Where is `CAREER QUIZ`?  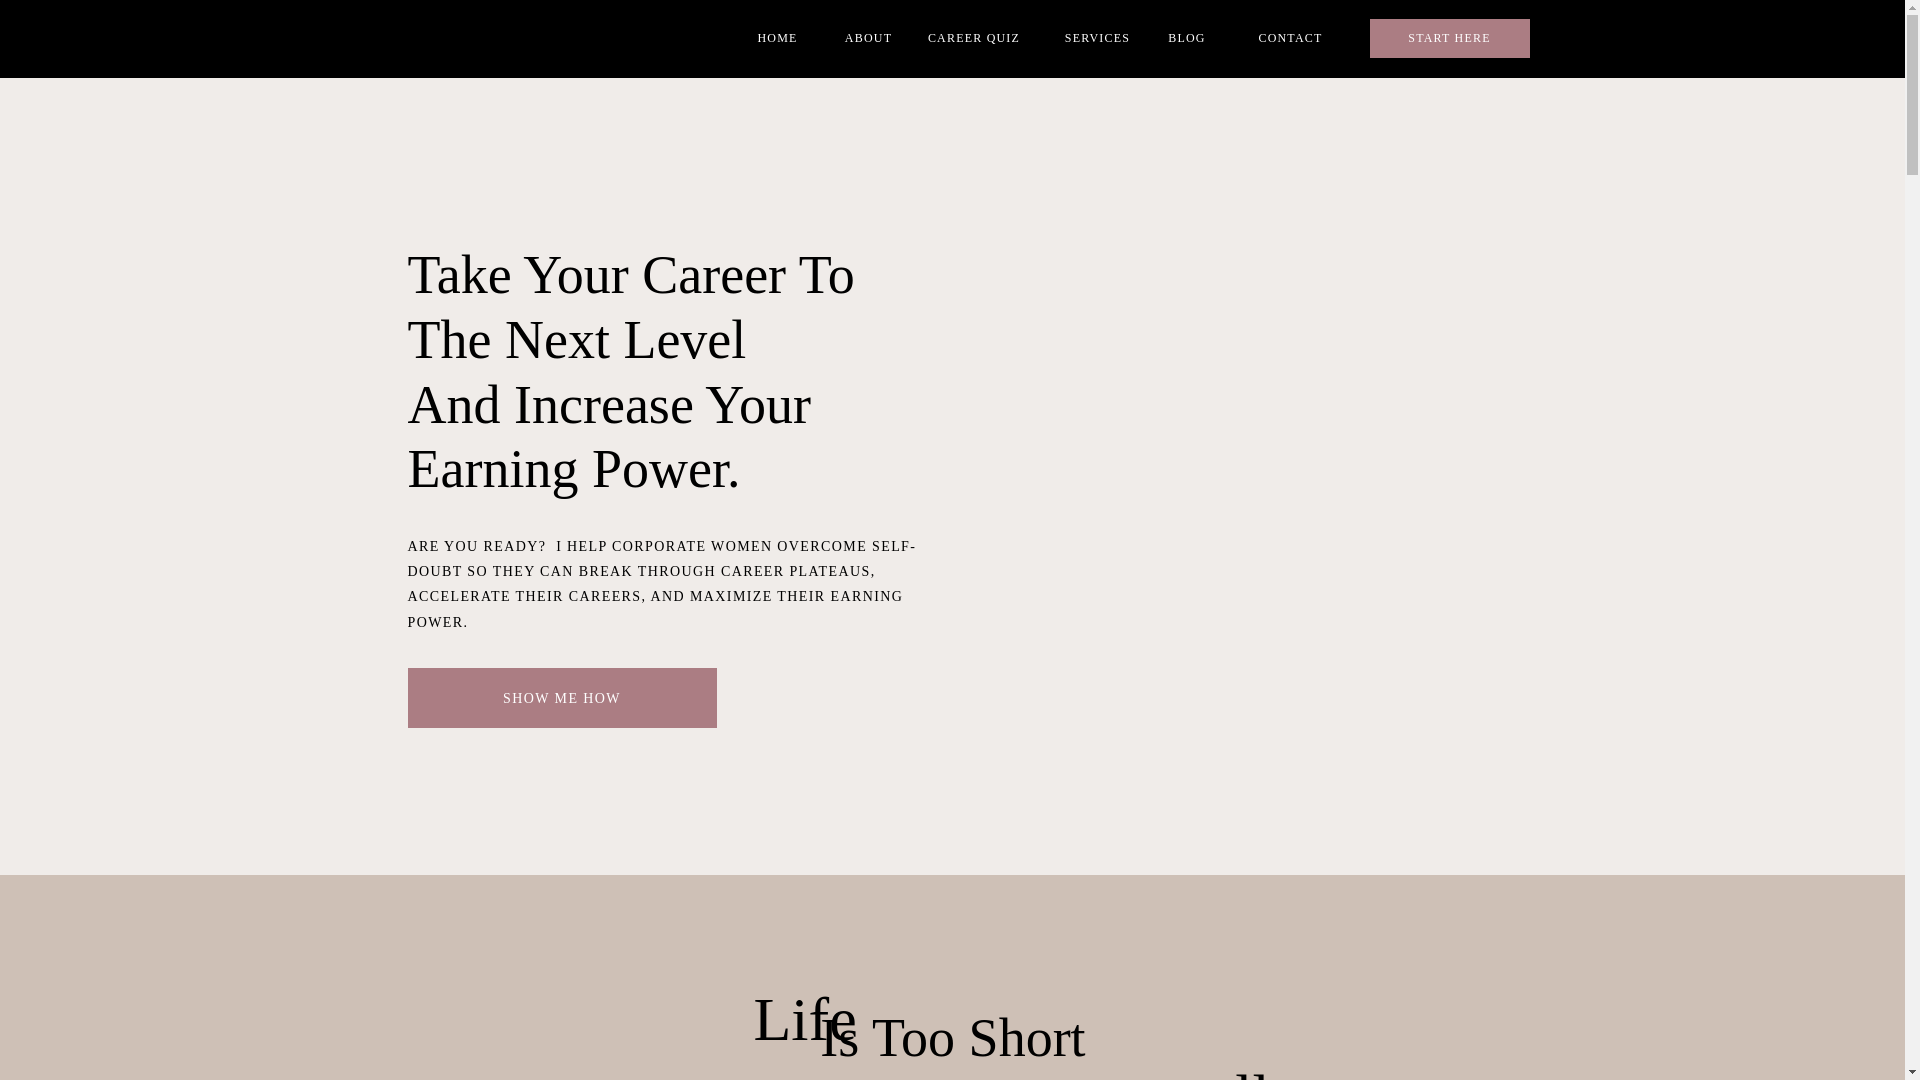 CAREER QUIZ is located at coordinates (974, 41).